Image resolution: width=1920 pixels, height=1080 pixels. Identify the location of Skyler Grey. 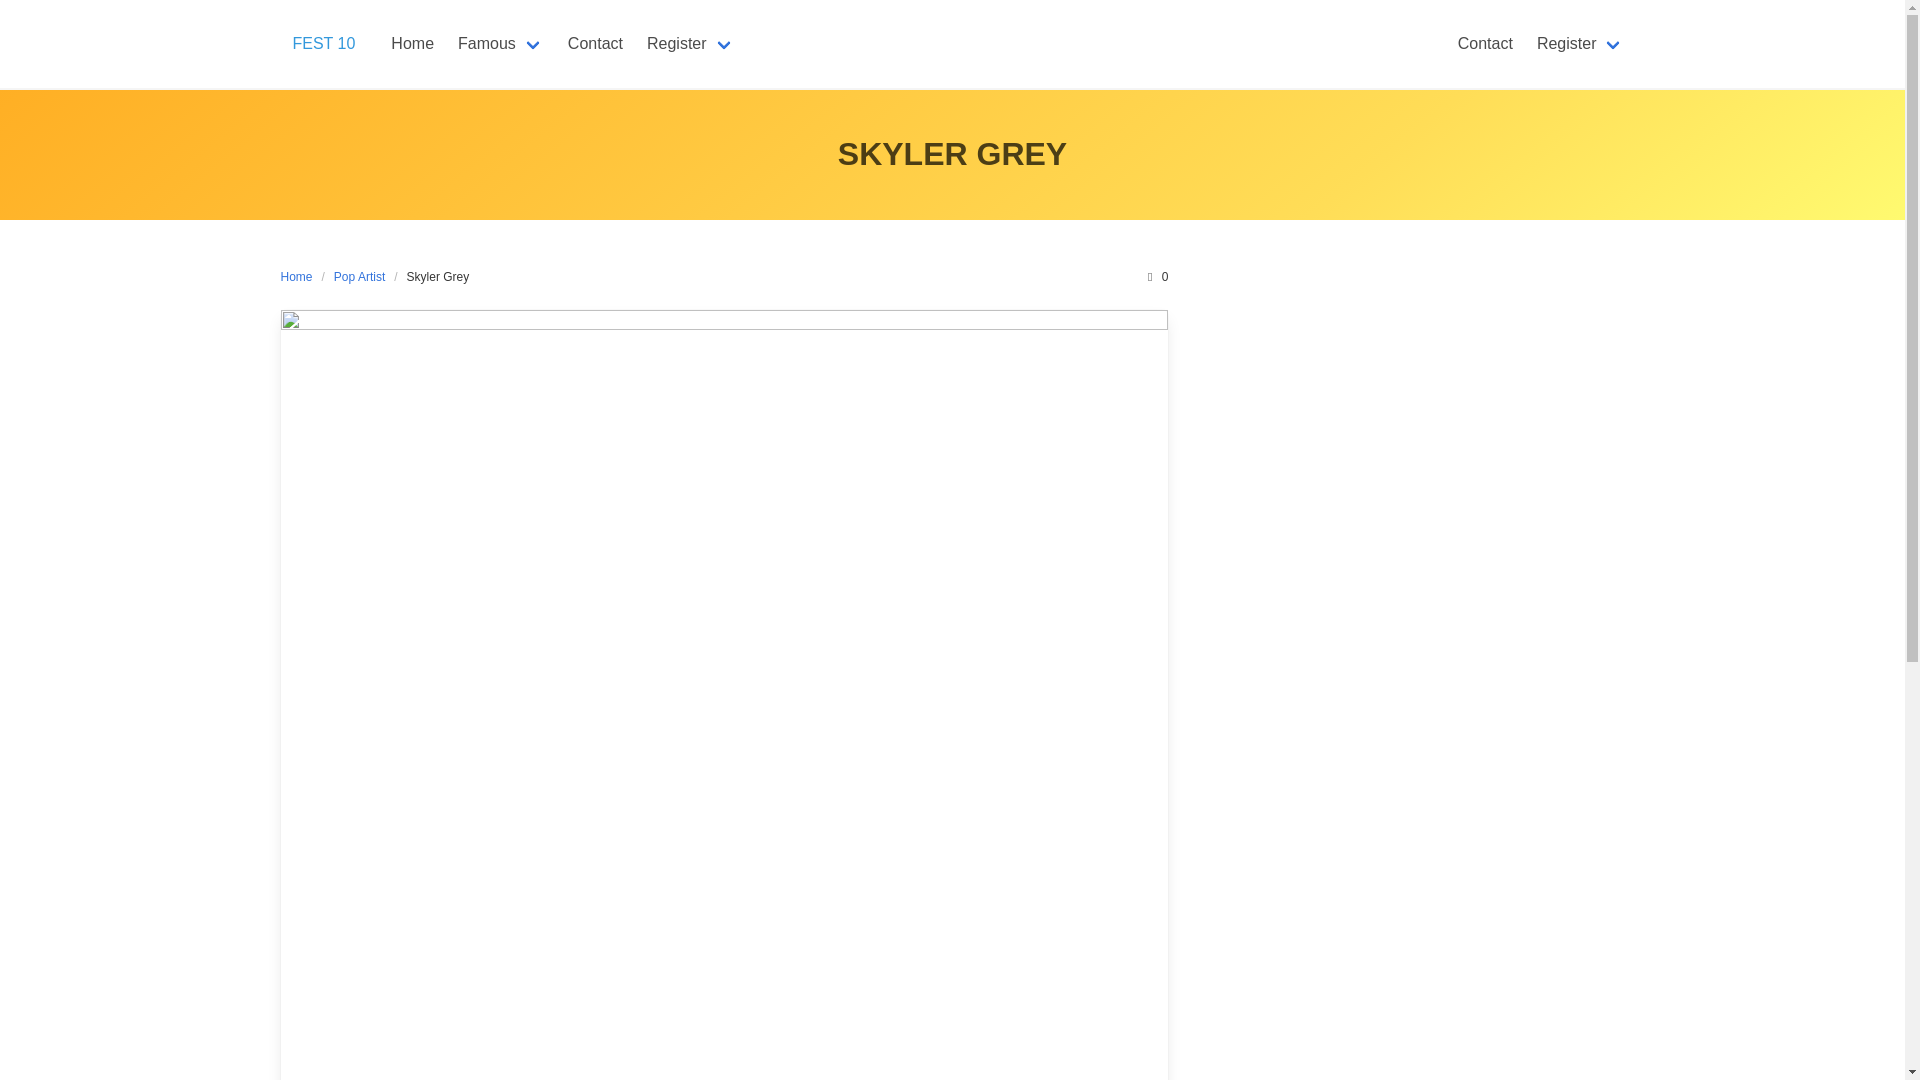
(438, 276).